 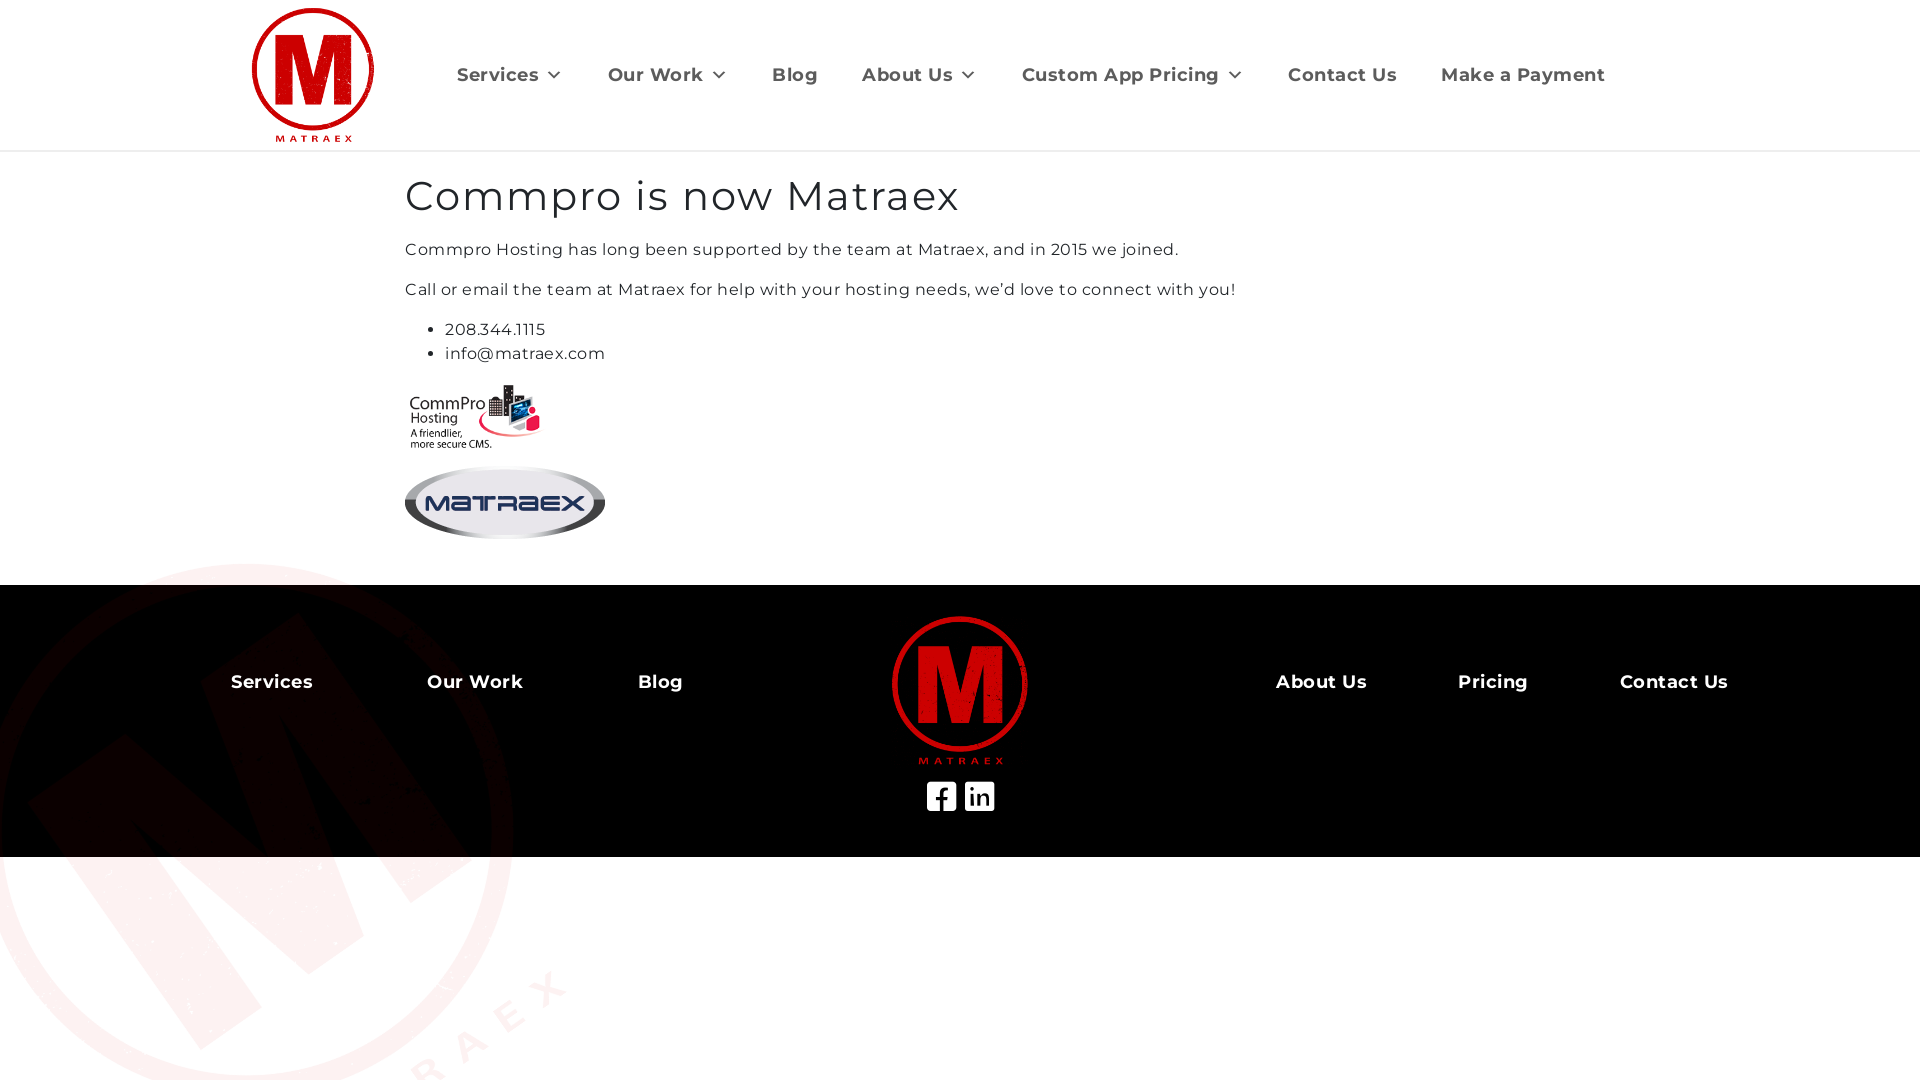 I want to click on Blog, so click(x=661, y=682).